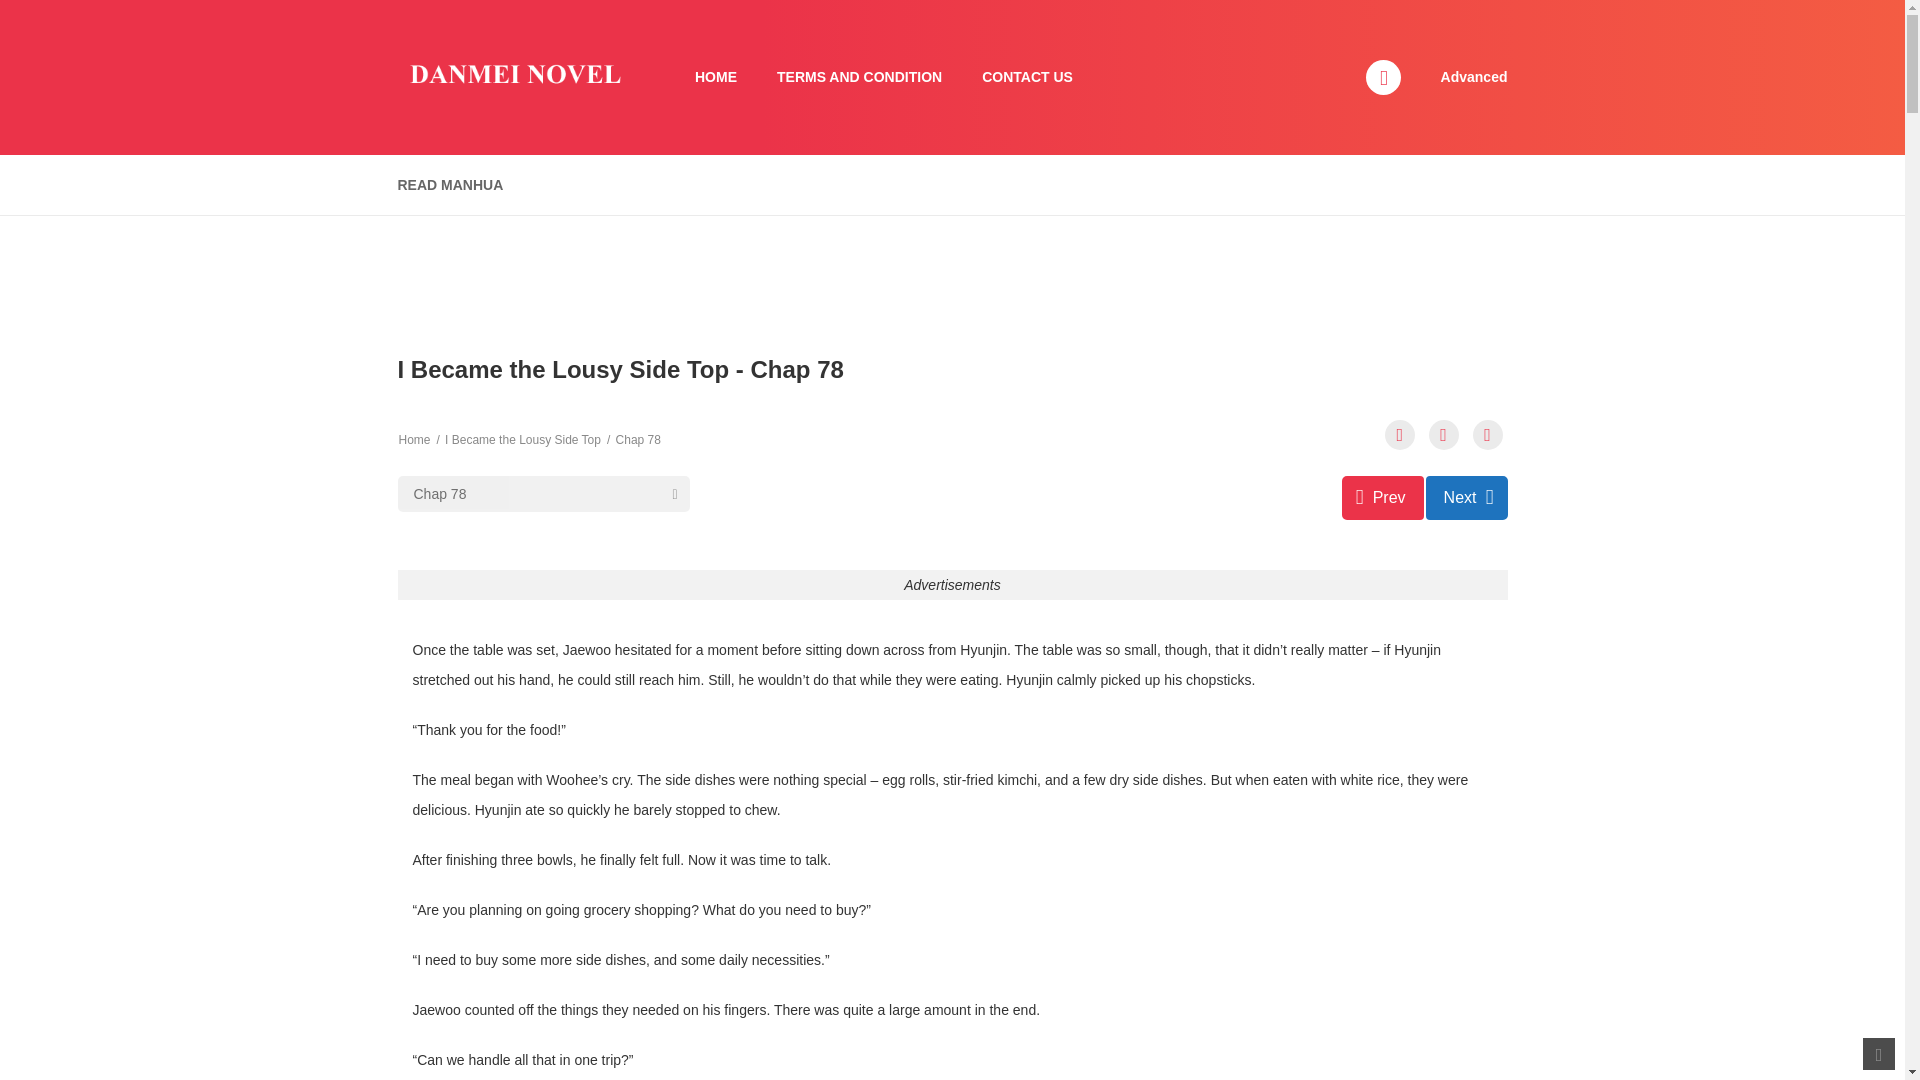  What do you see at coordinates (1474, 77) in the screenshot?
I see `Advanced` at bounding box center [1474, 77].